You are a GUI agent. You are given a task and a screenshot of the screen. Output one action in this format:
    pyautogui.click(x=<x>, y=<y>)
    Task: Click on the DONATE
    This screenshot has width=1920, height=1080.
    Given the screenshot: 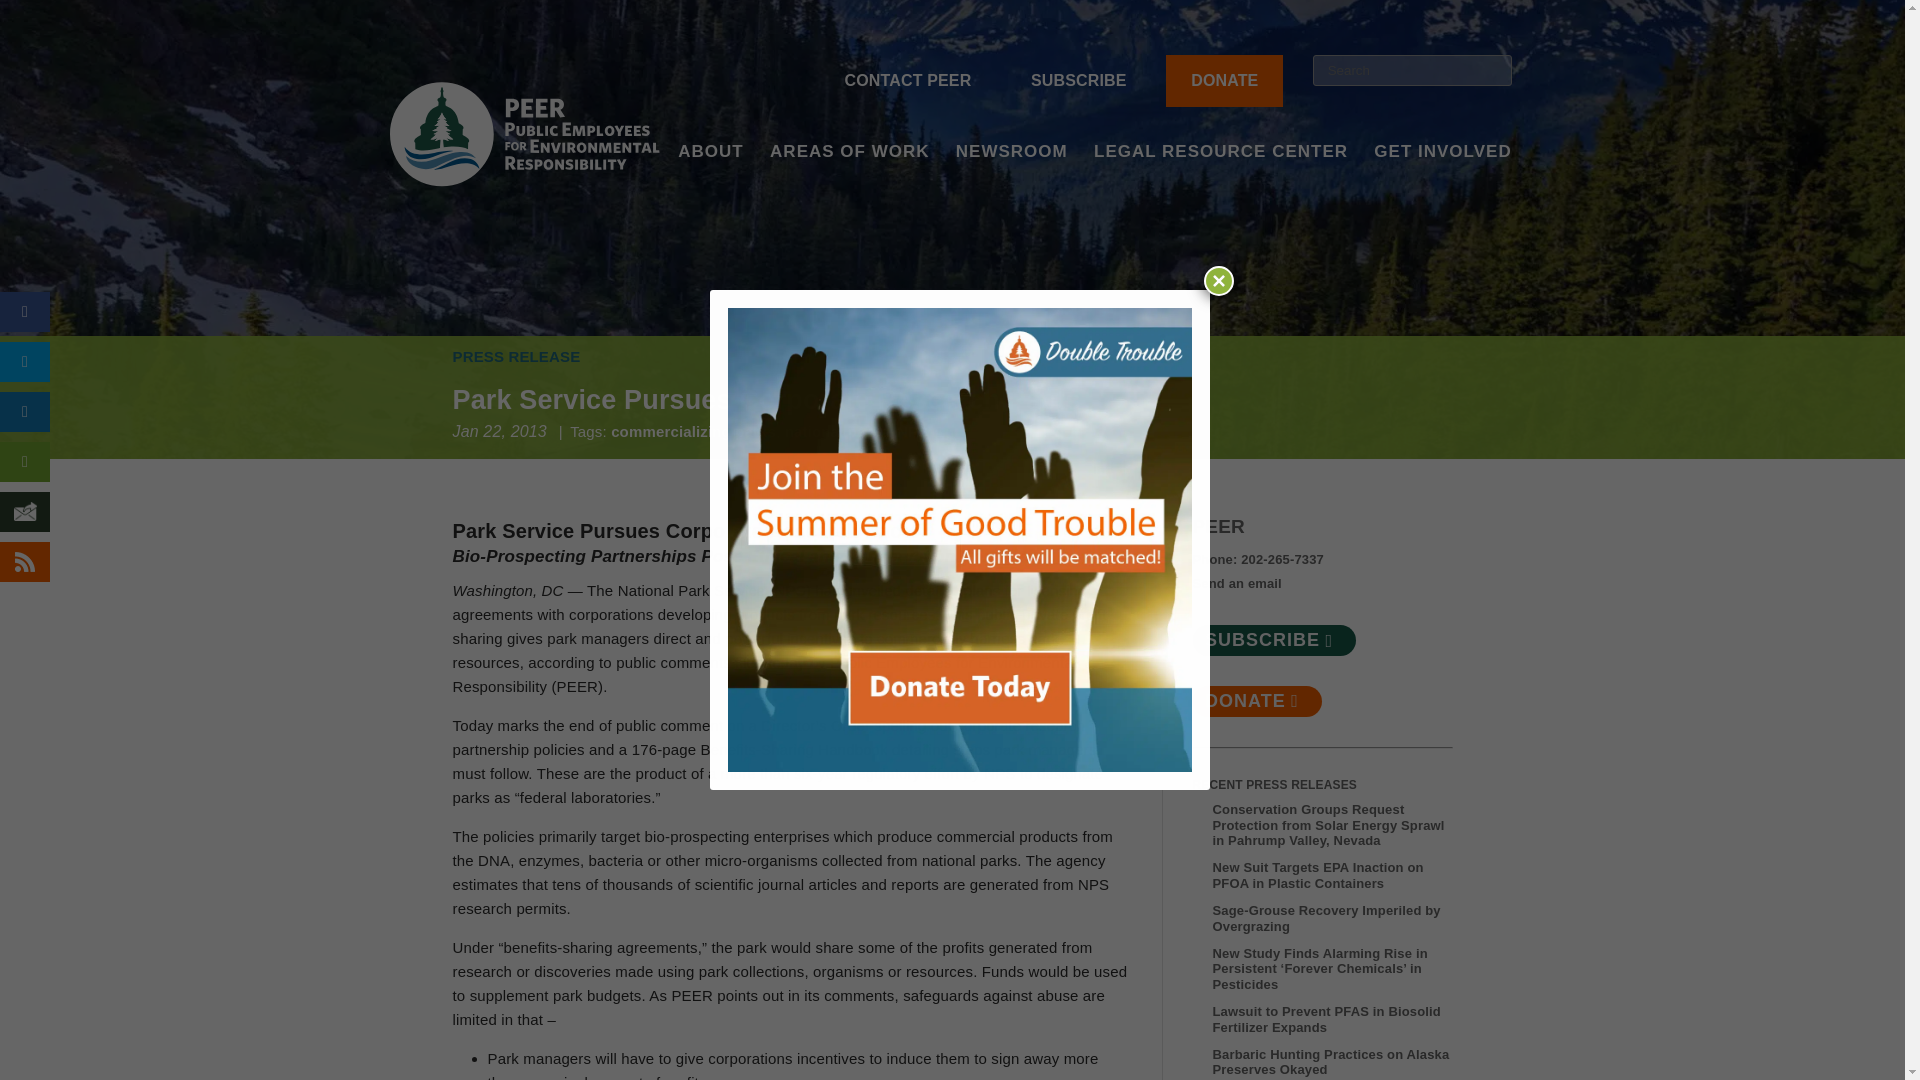 What is the action you would take?
    pyautogui.click(x=1224, y=80)
    